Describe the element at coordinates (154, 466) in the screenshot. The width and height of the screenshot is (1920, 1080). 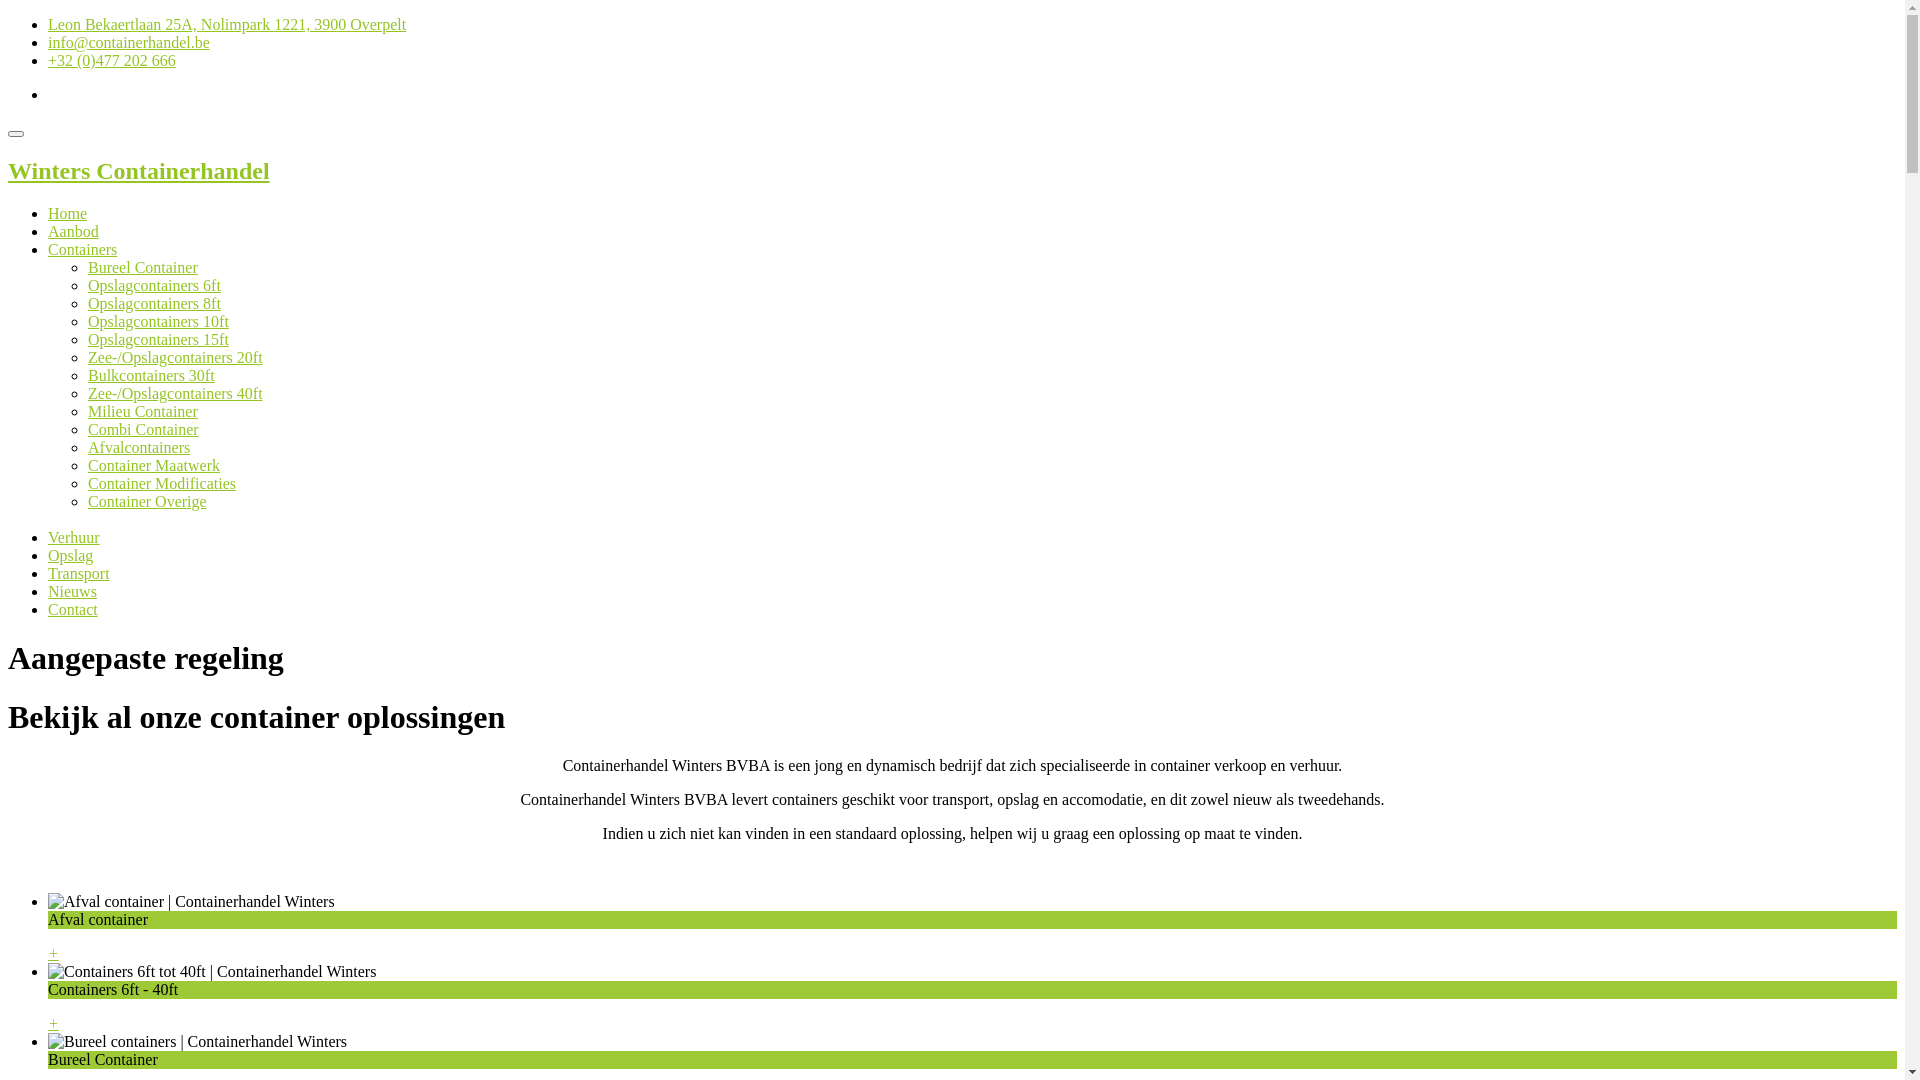
I see `Container Maatwerk` at that location.